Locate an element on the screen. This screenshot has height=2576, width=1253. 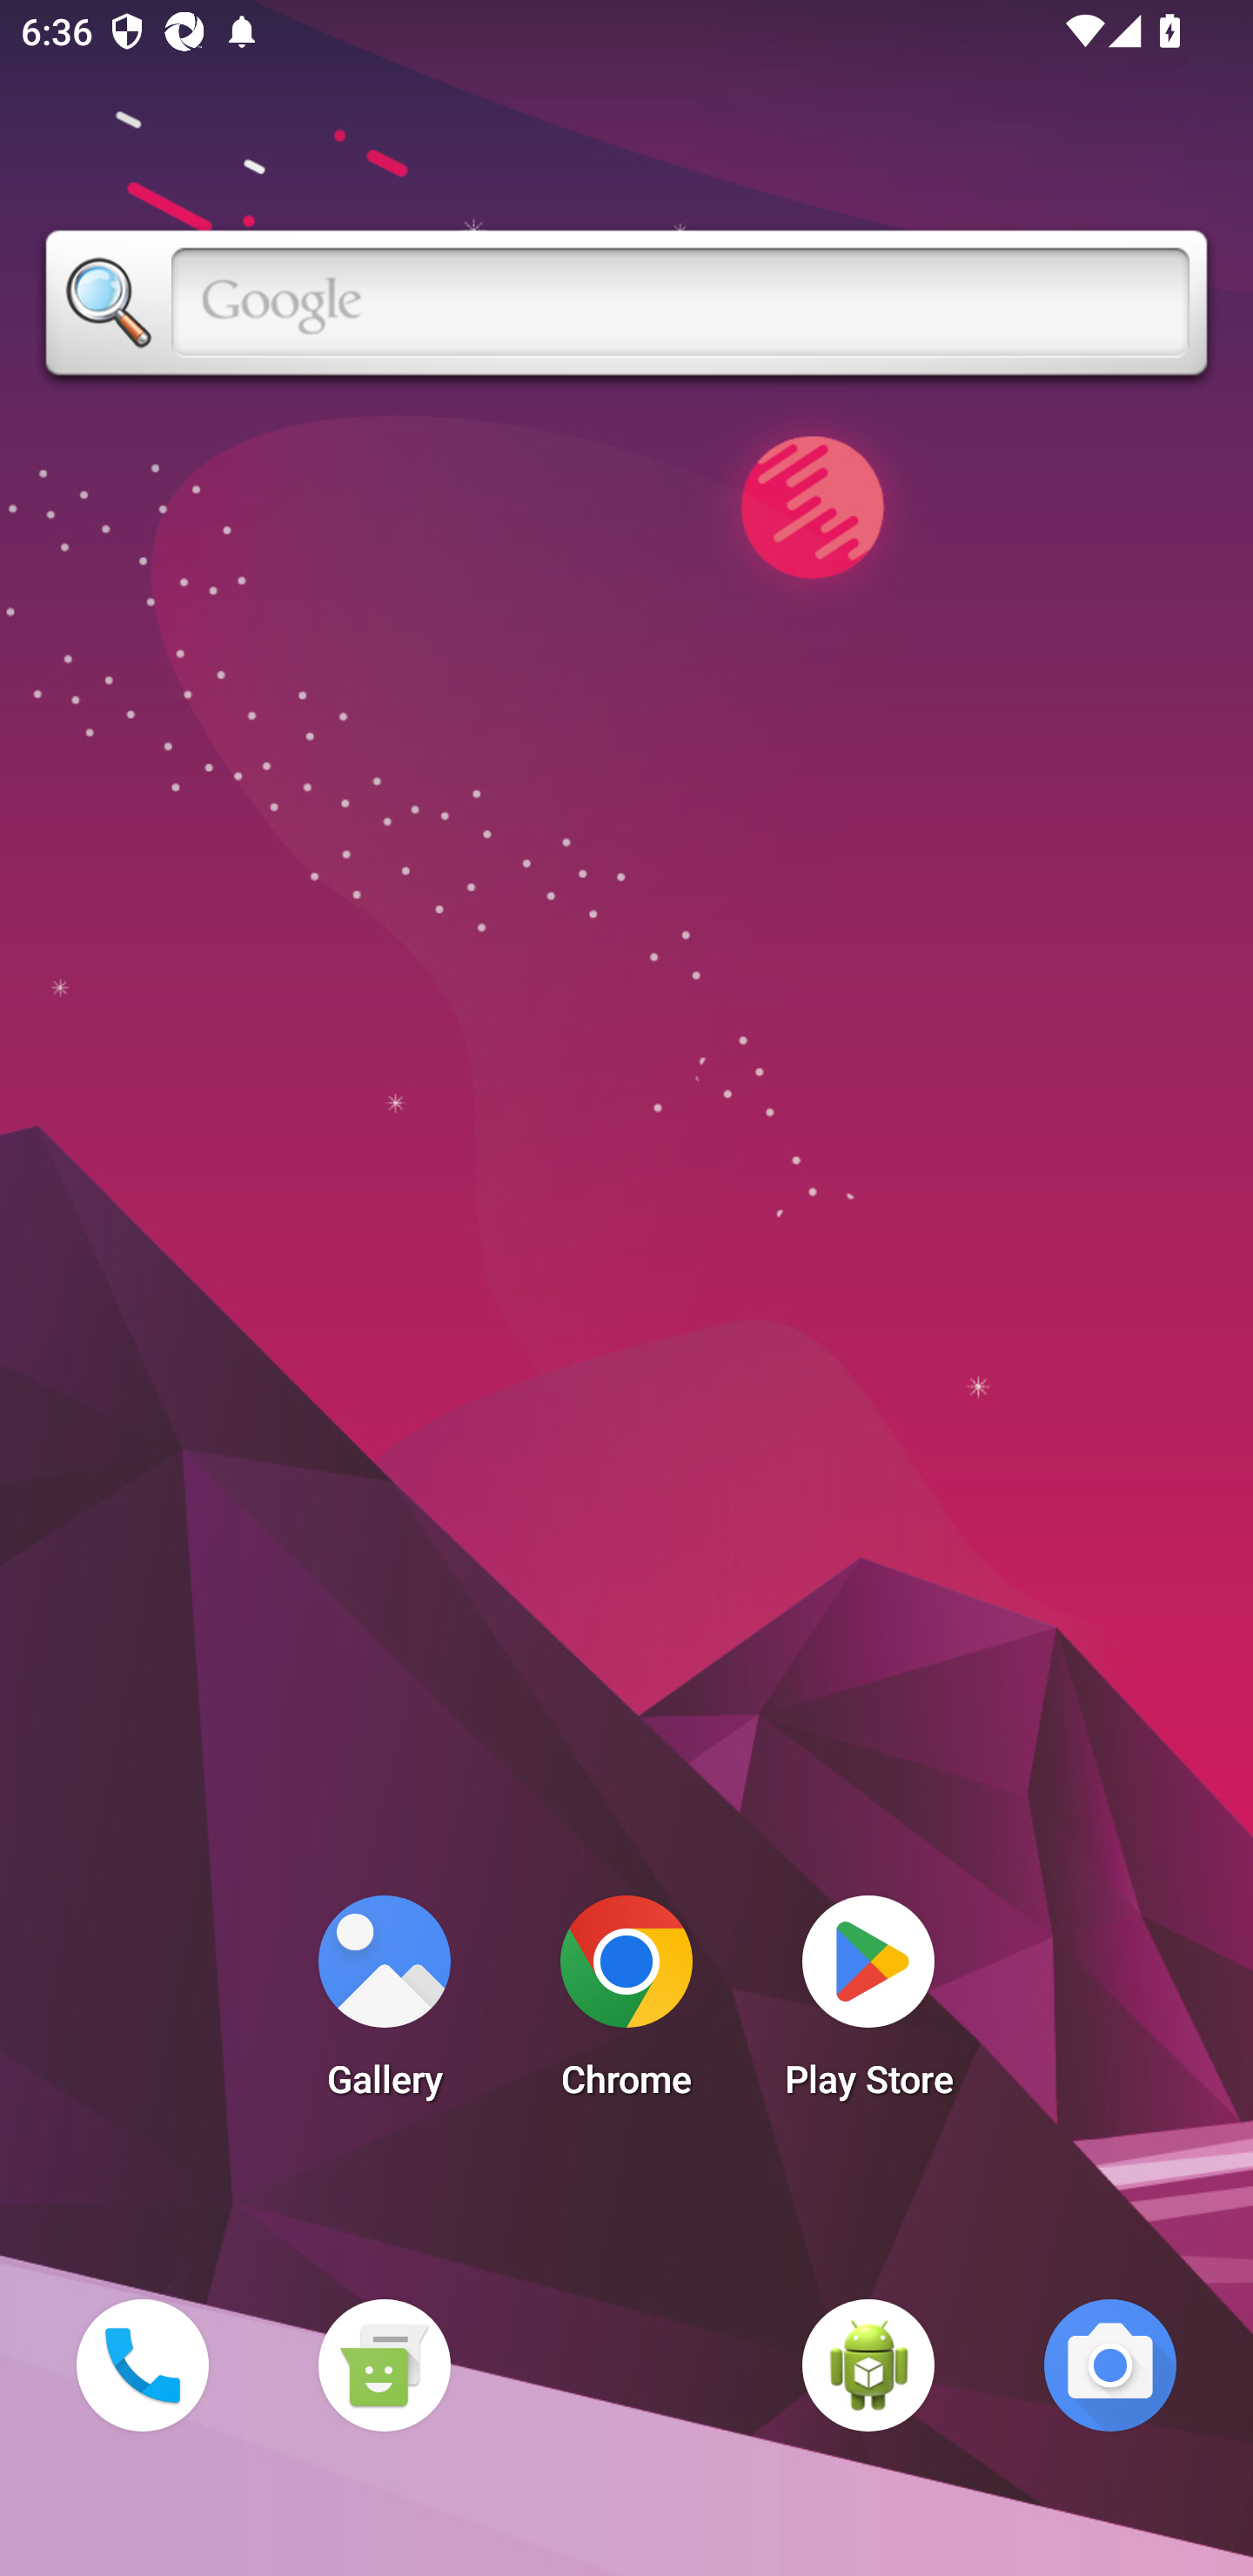
Camera is located at coordinates (1110, 2365).